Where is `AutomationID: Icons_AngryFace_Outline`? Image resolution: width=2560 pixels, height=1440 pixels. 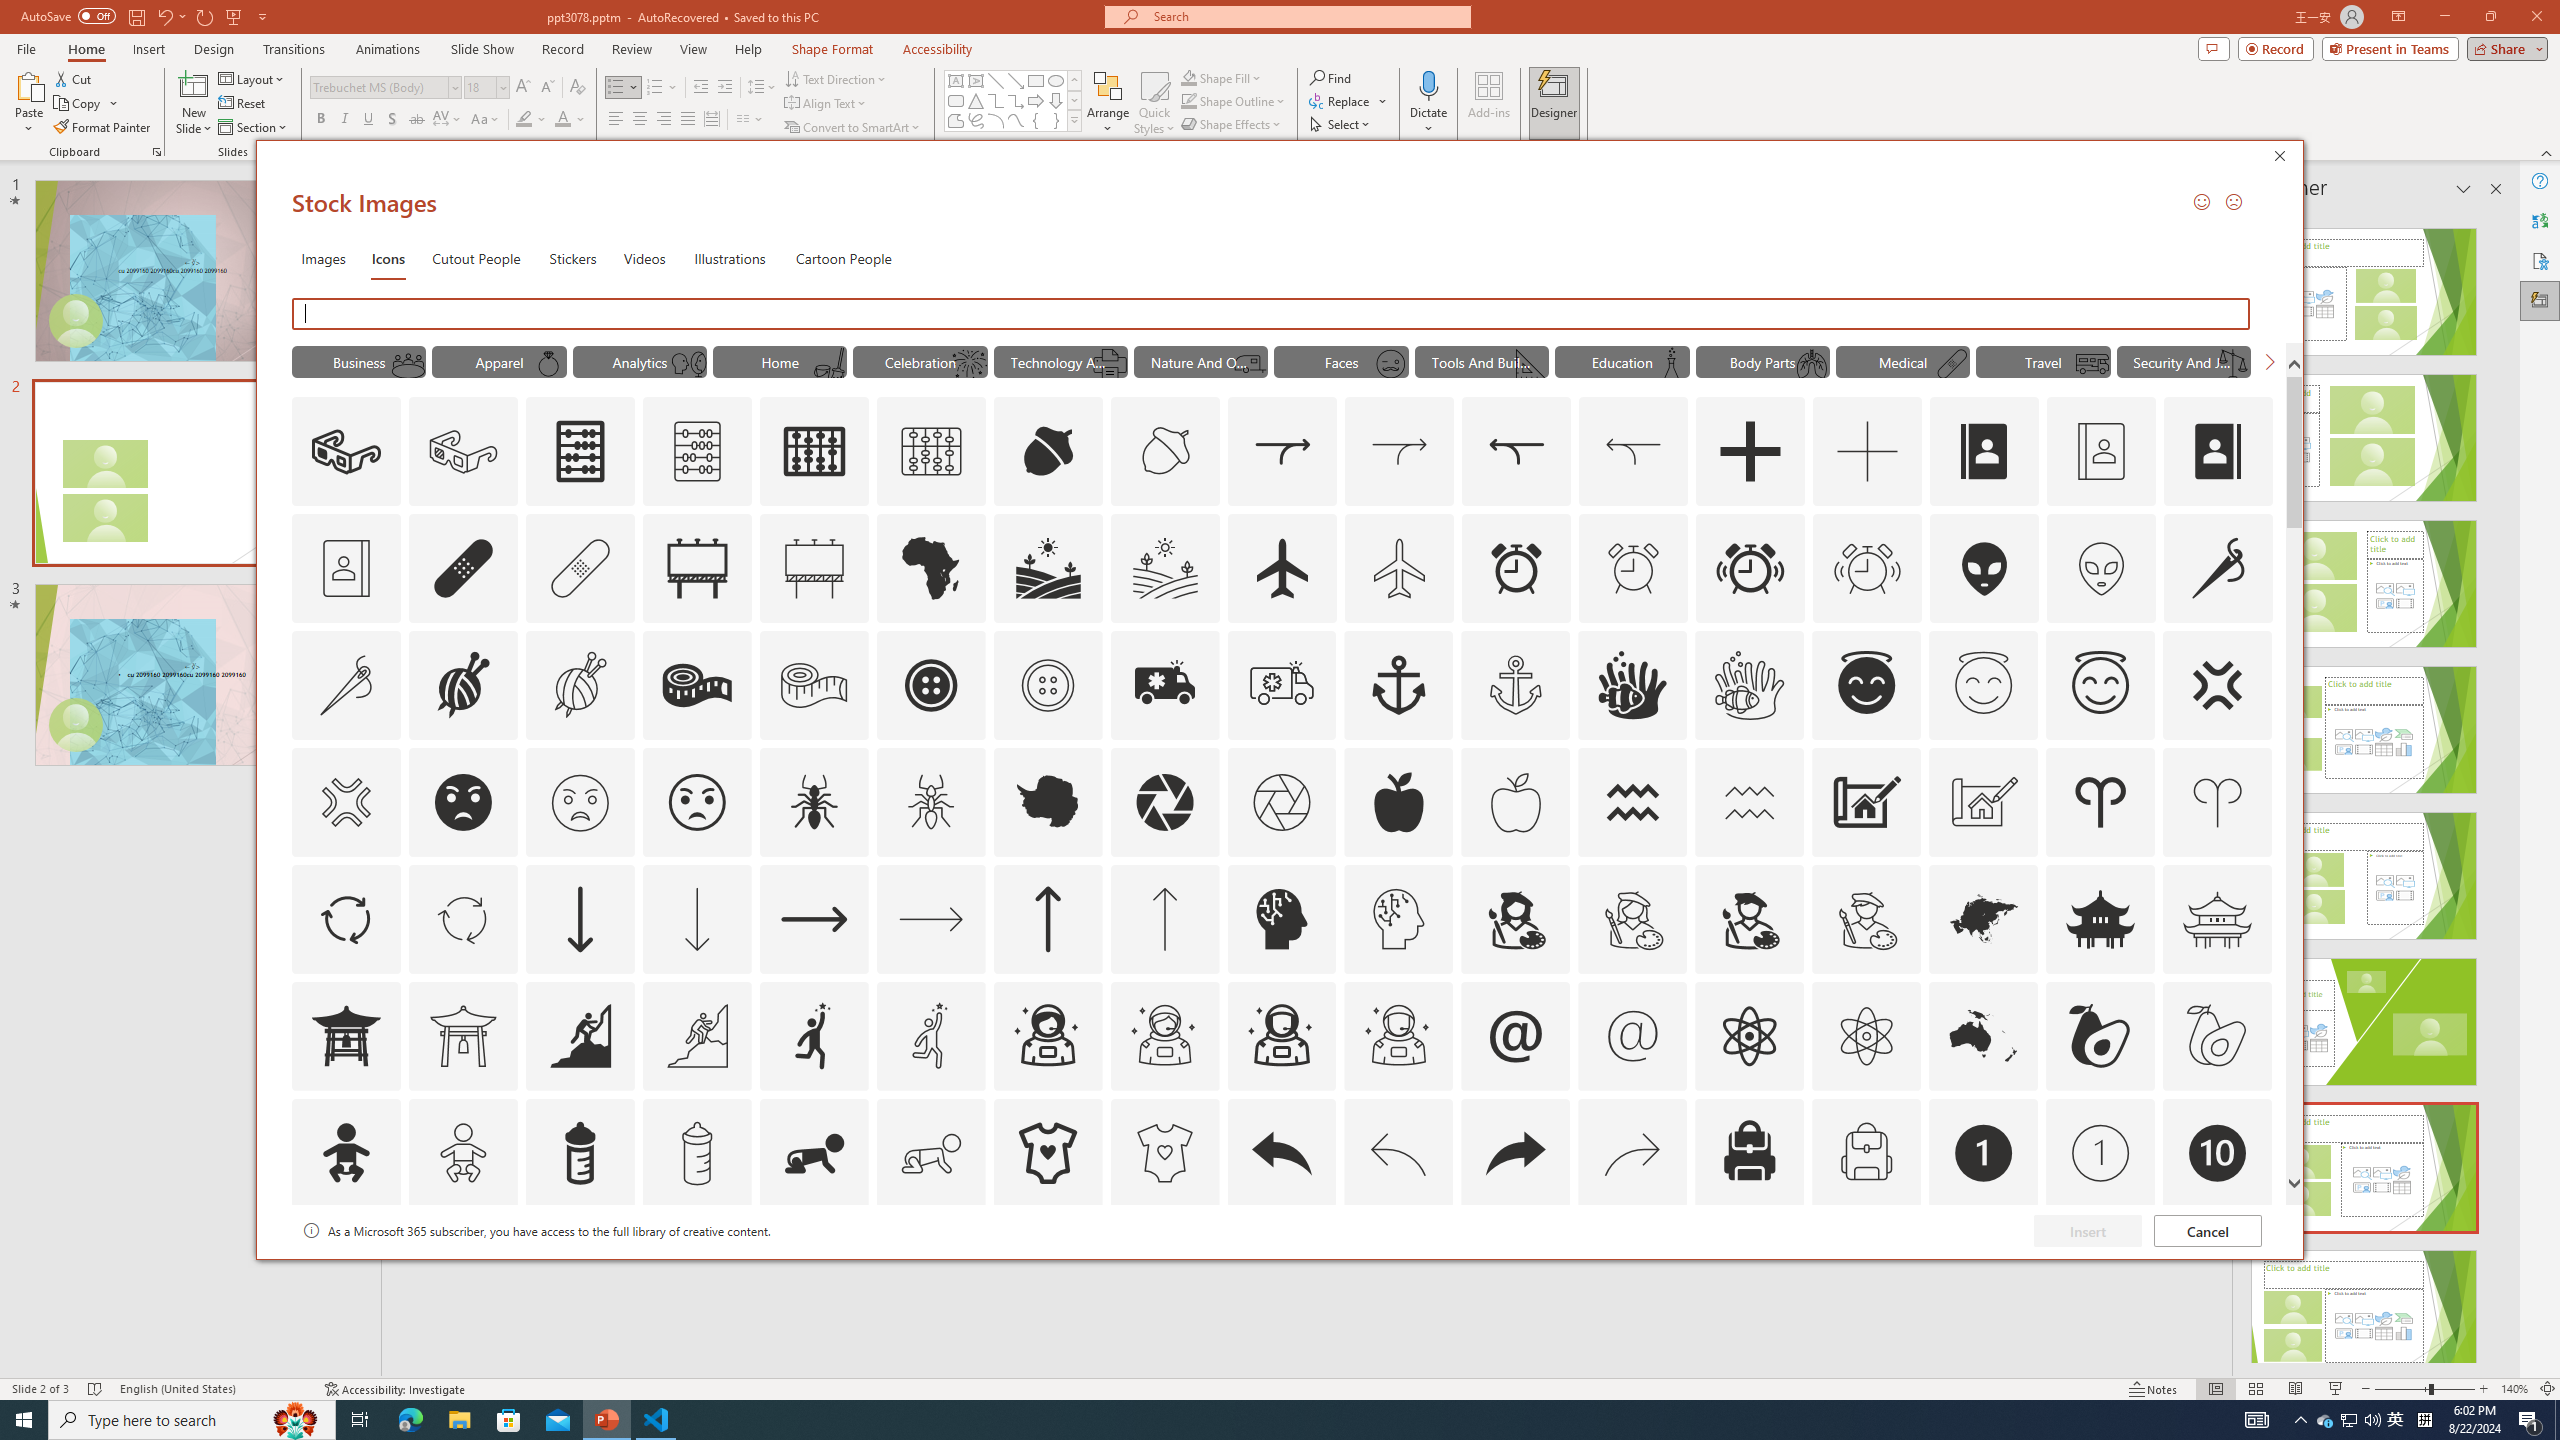
AutomationID: Icons_AngryFace_Outline is located at coordinates (696, 802).